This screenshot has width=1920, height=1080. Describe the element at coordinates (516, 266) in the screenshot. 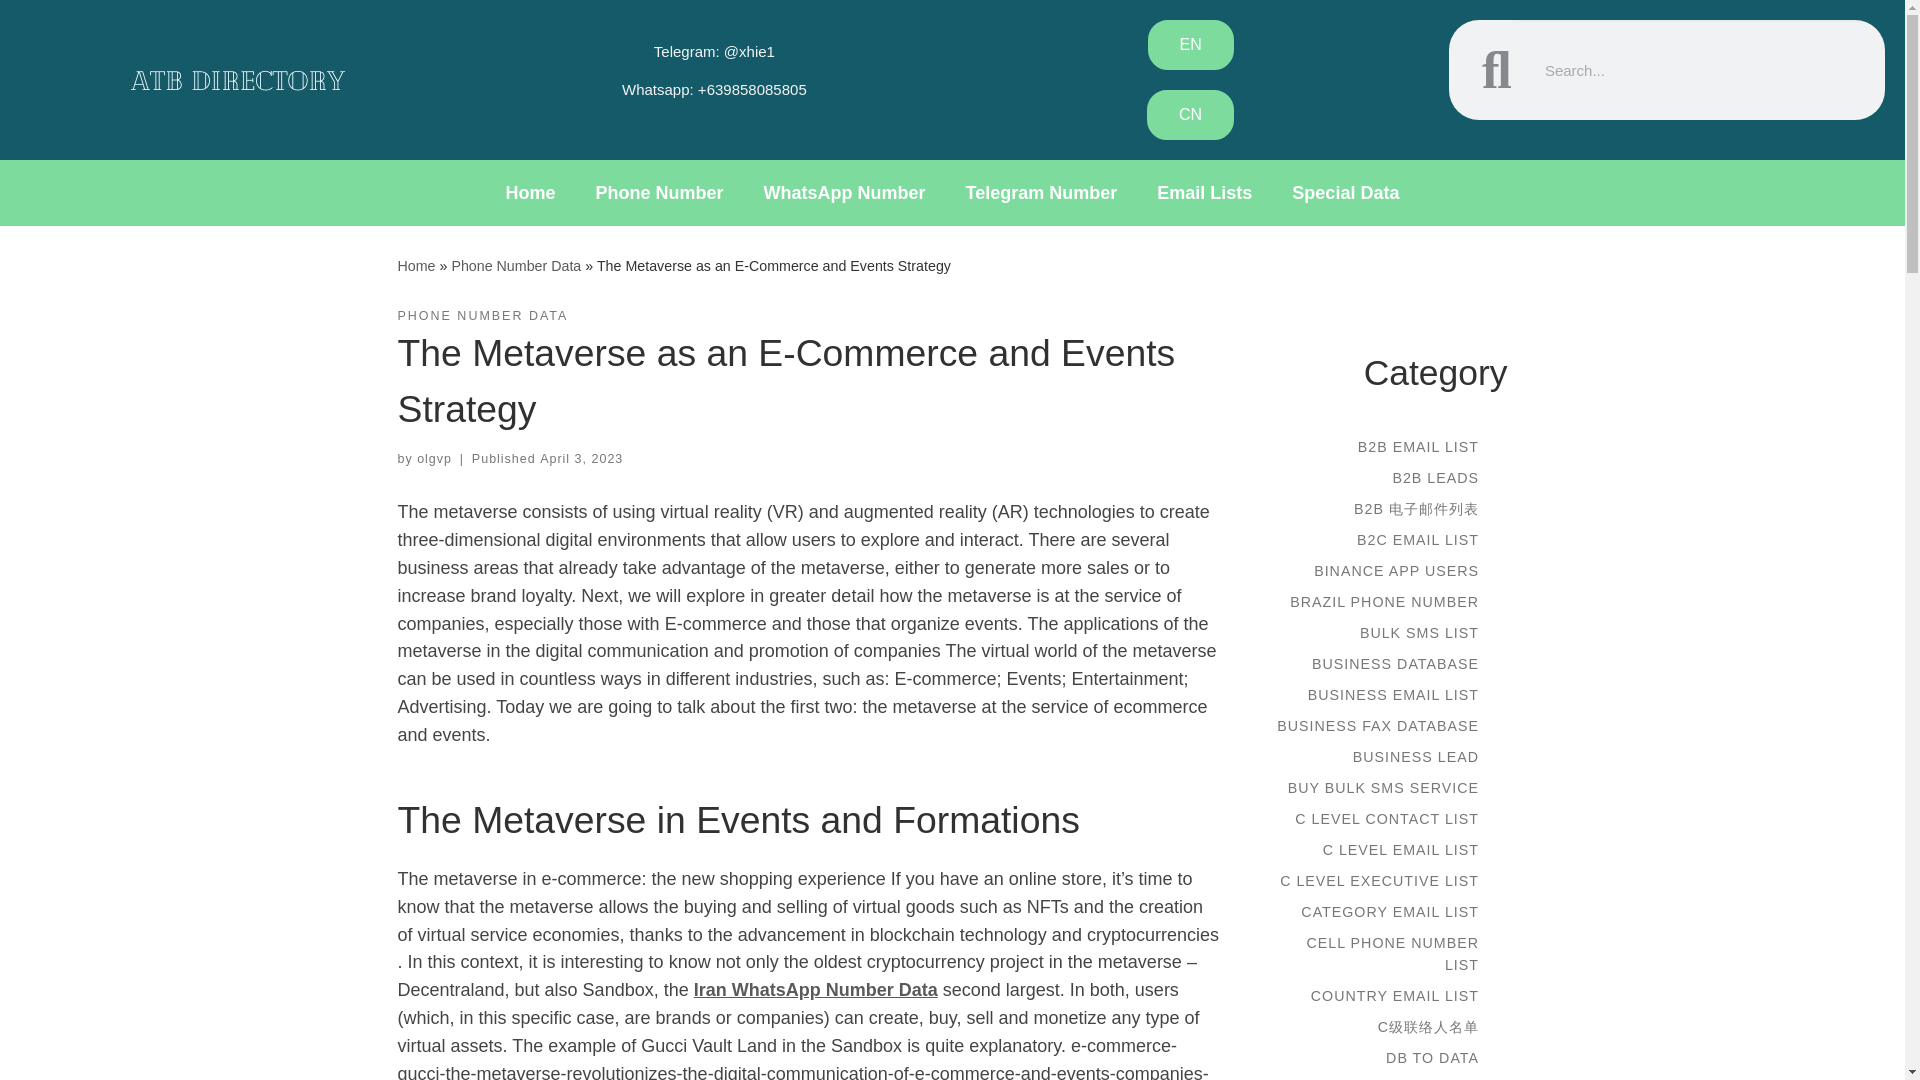

I see `Phone Number Data` at that location.